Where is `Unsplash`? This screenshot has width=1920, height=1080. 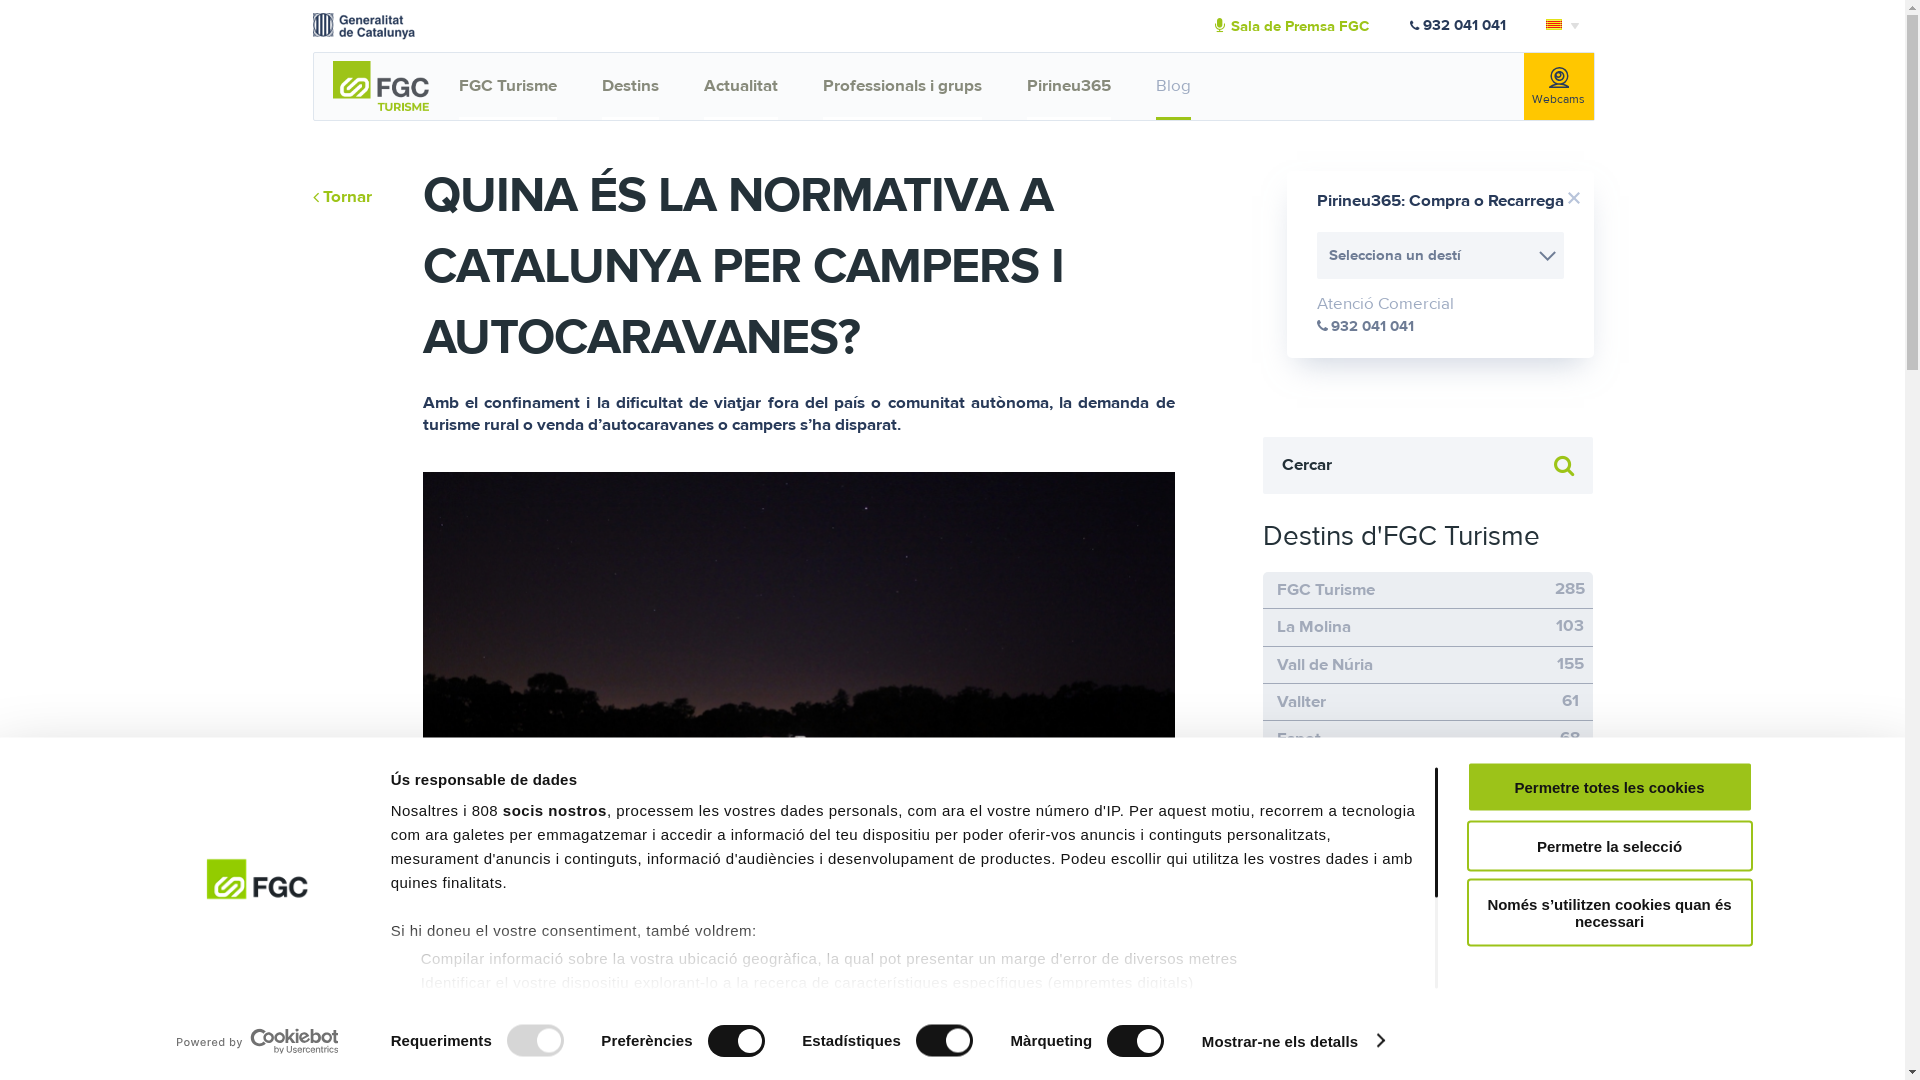
Unsplash is located at coordinates (1136, 1001).